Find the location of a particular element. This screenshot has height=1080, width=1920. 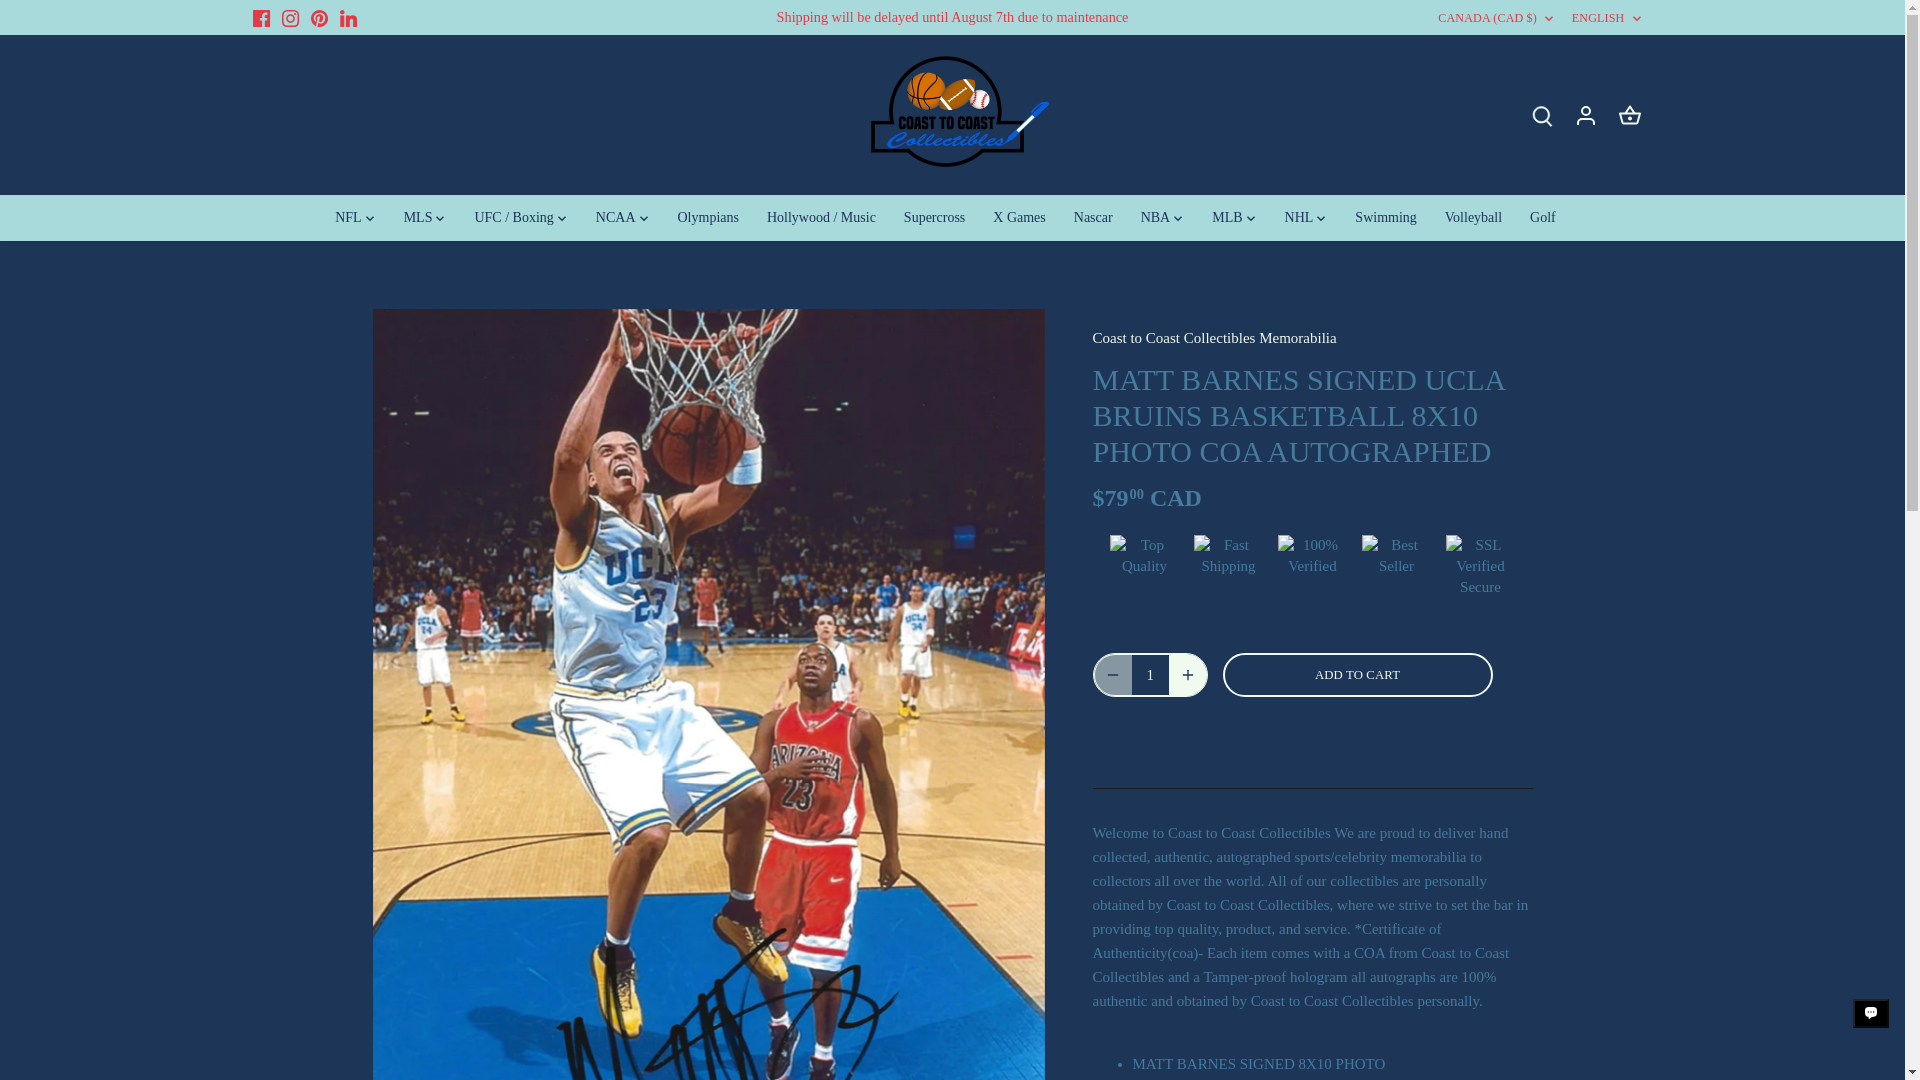

Facebook is located at coordinates (260, 18).